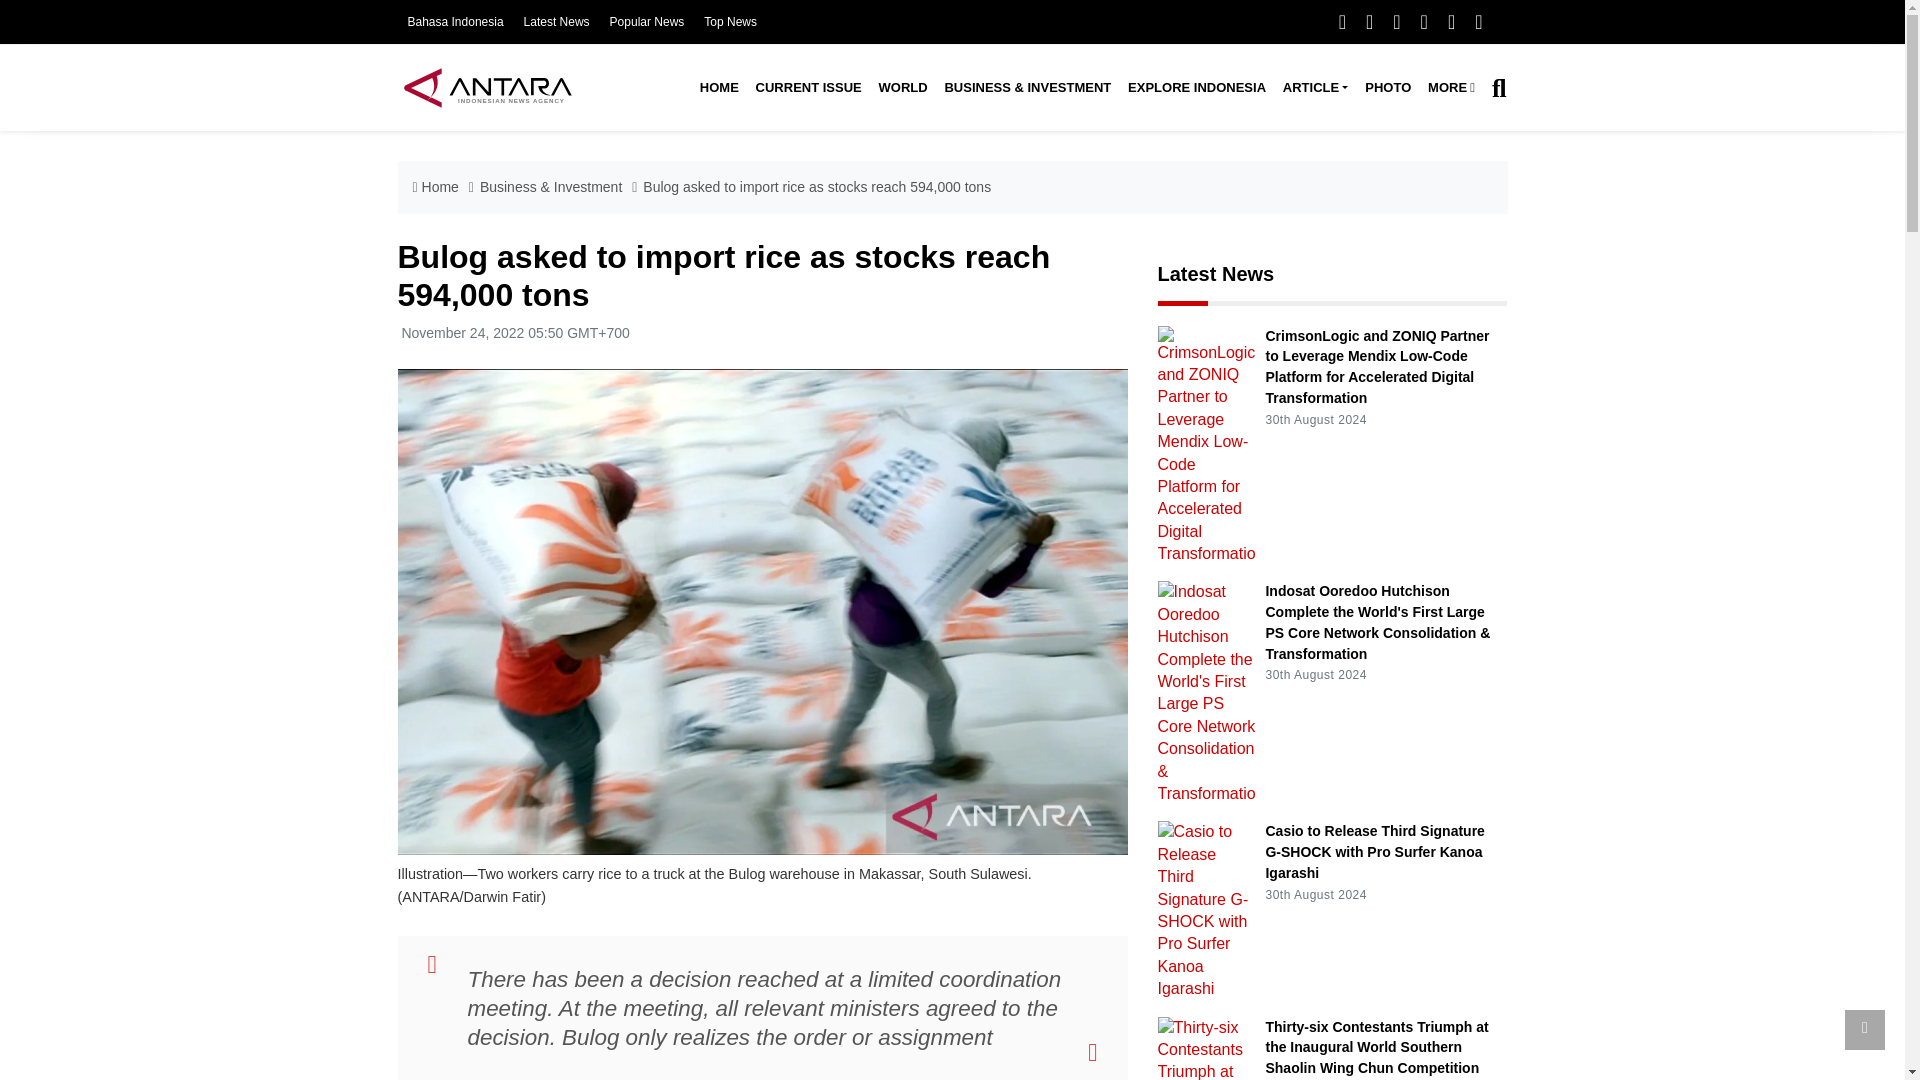 This screenshot has width=1920, height=1080. Describe the element at coordinates (730, 22) in the screenshot. I see `Top News` at that location.